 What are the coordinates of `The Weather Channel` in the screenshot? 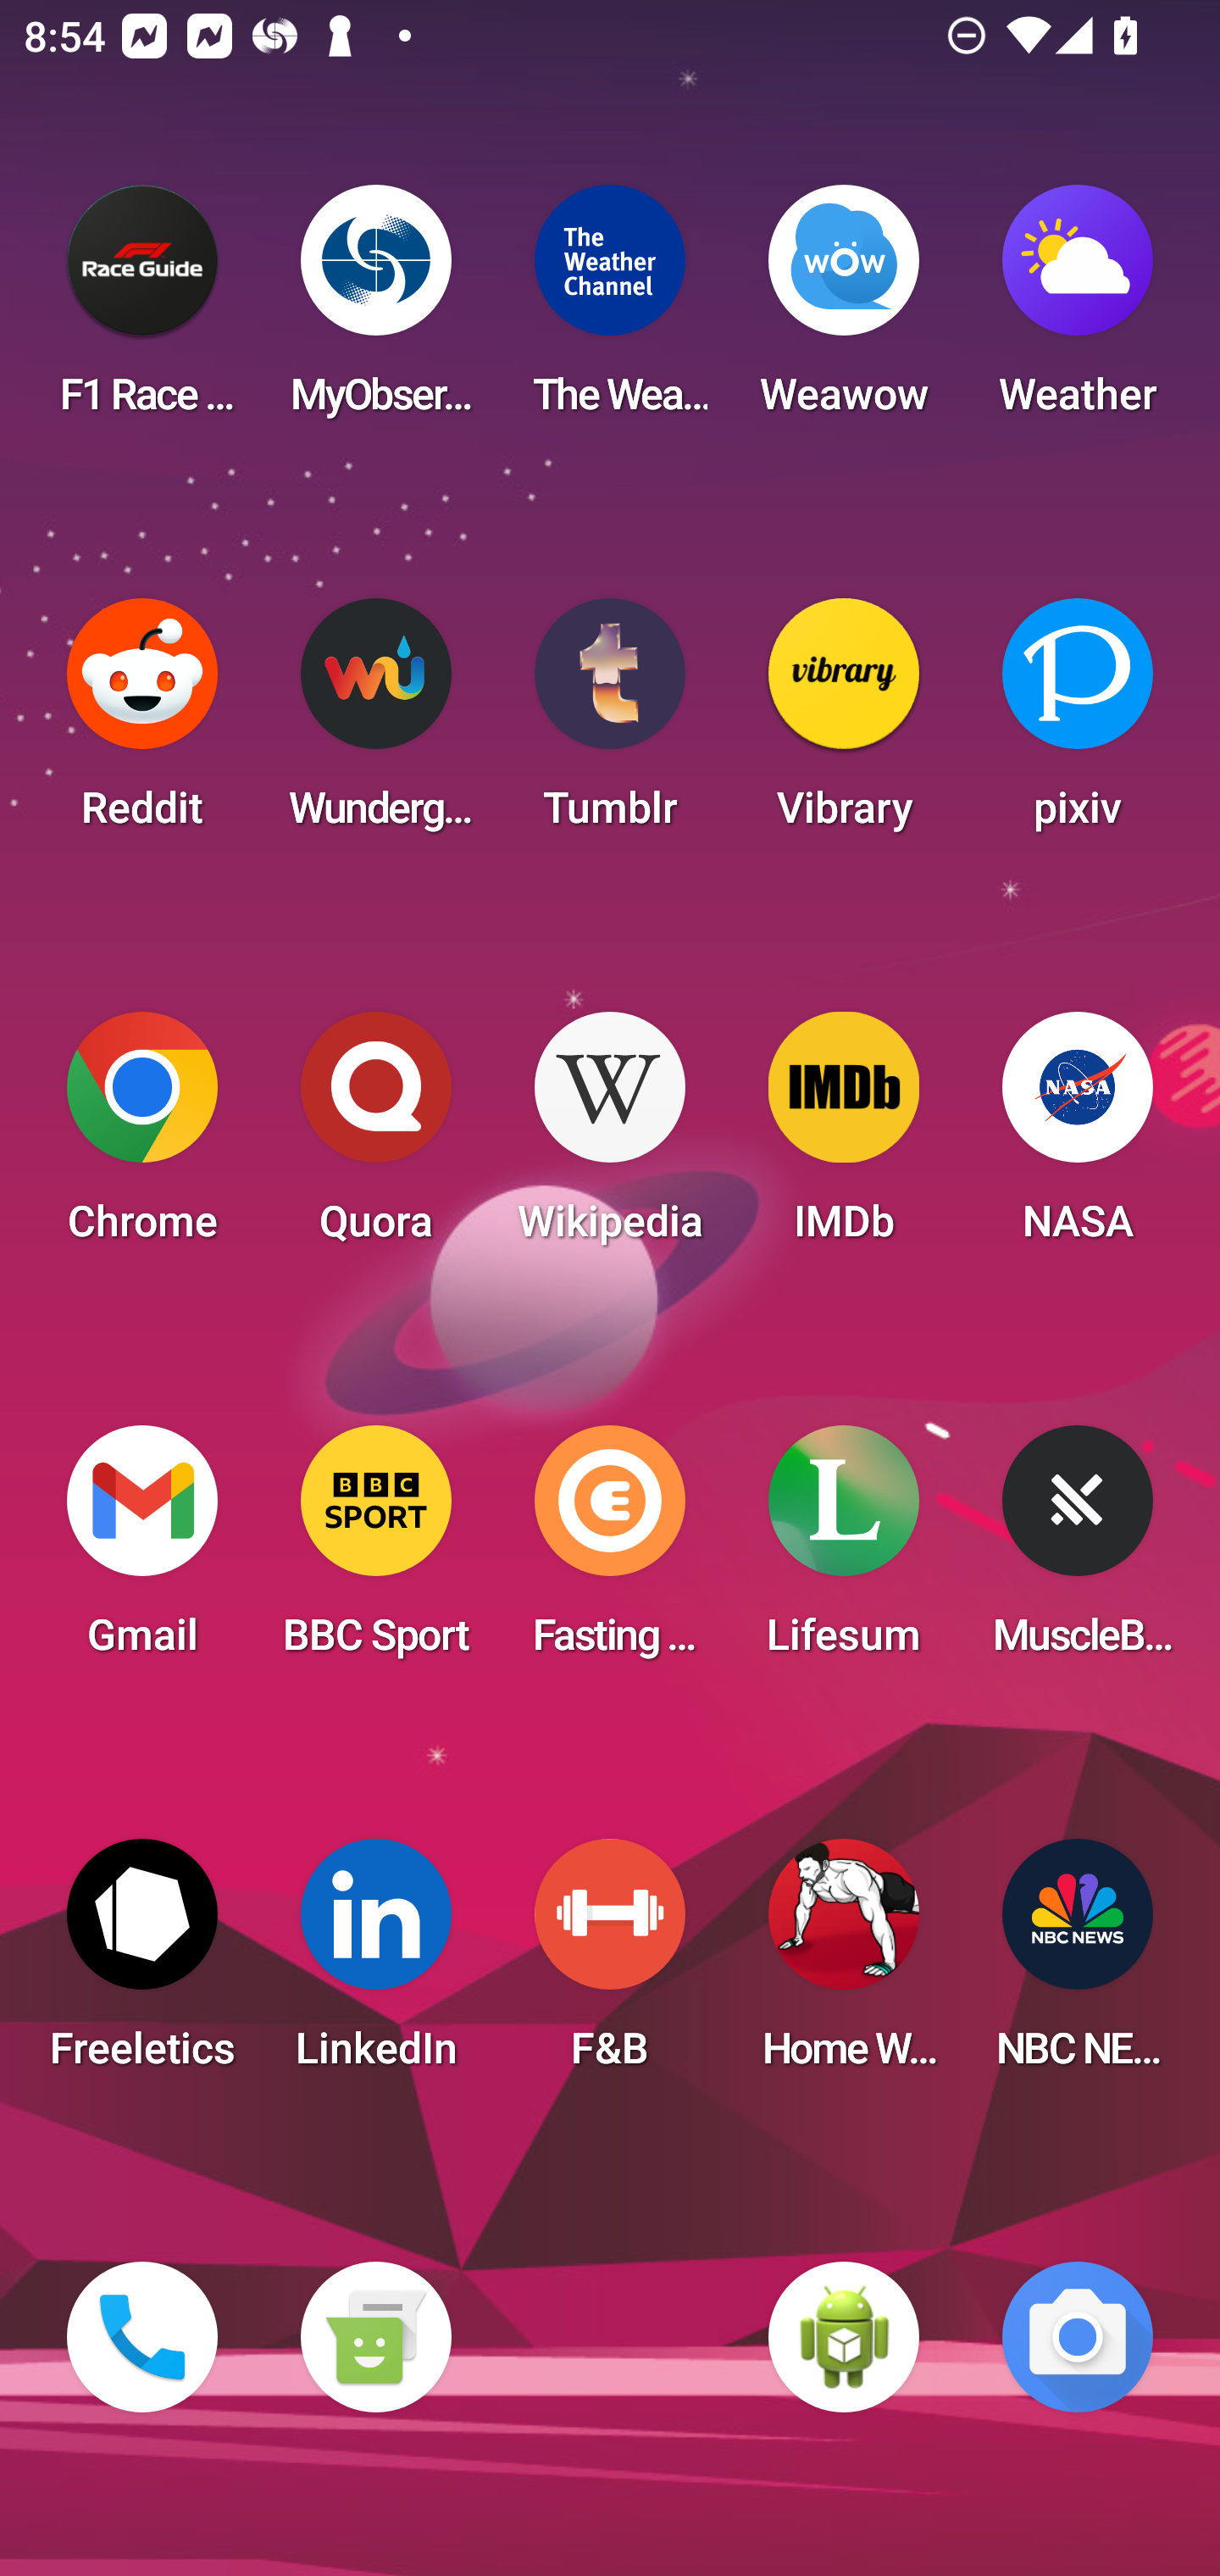 It's located at (610, 310).